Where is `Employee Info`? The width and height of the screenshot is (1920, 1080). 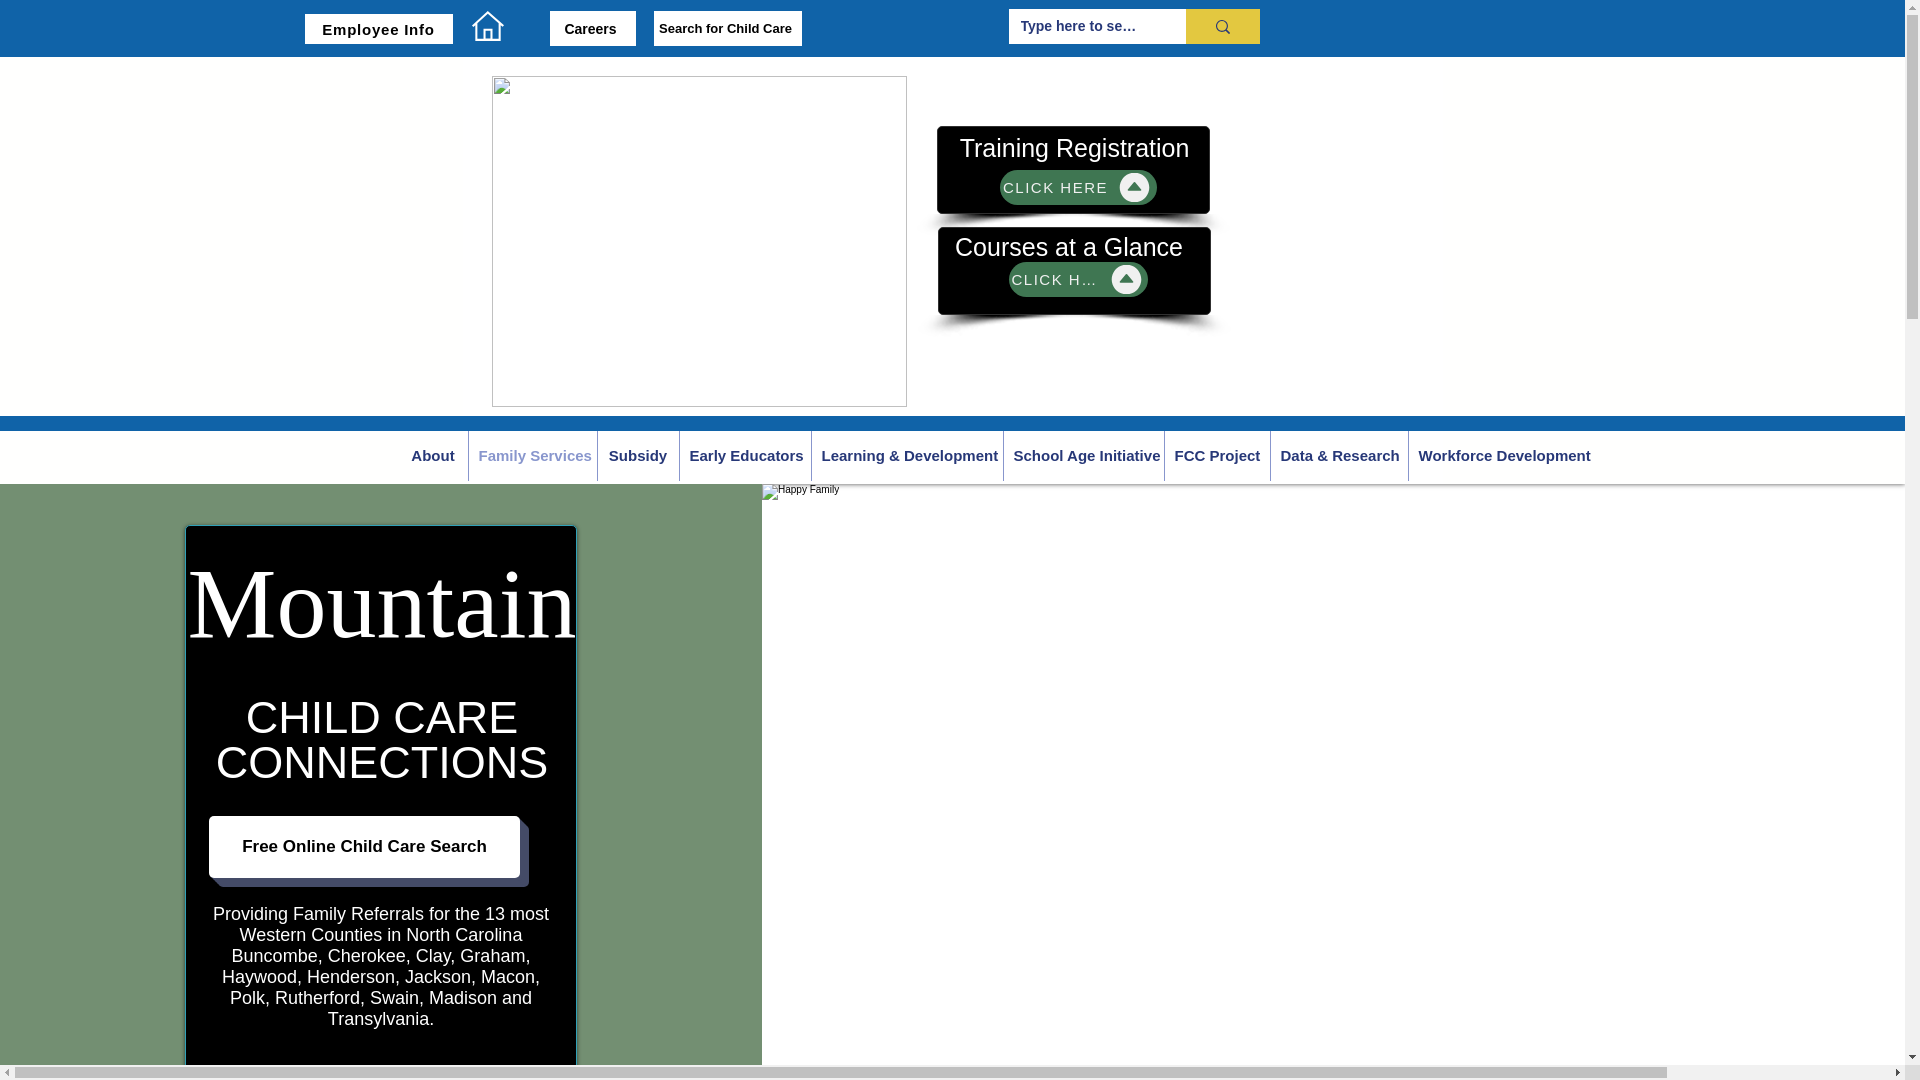
Employee Info is located at coordinates (377, 29).